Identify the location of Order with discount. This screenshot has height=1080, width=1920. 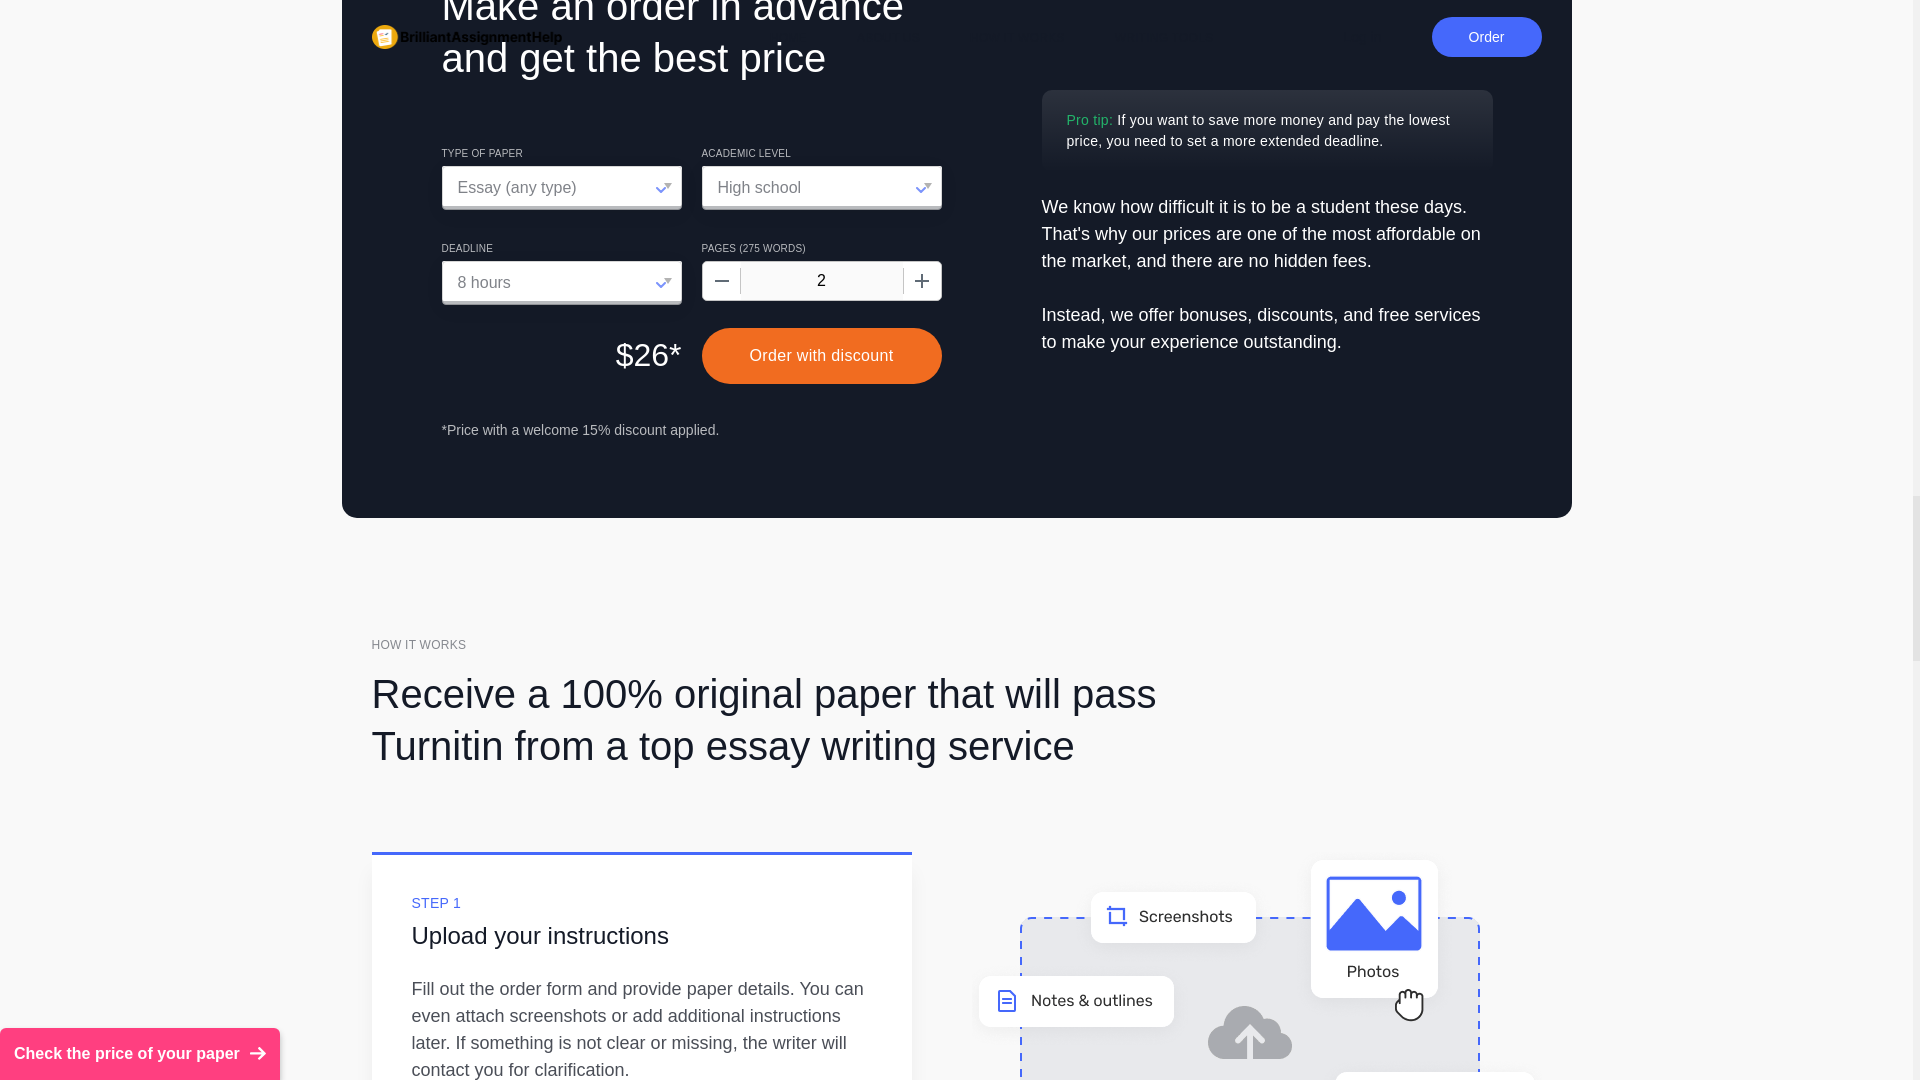
(822, 356).